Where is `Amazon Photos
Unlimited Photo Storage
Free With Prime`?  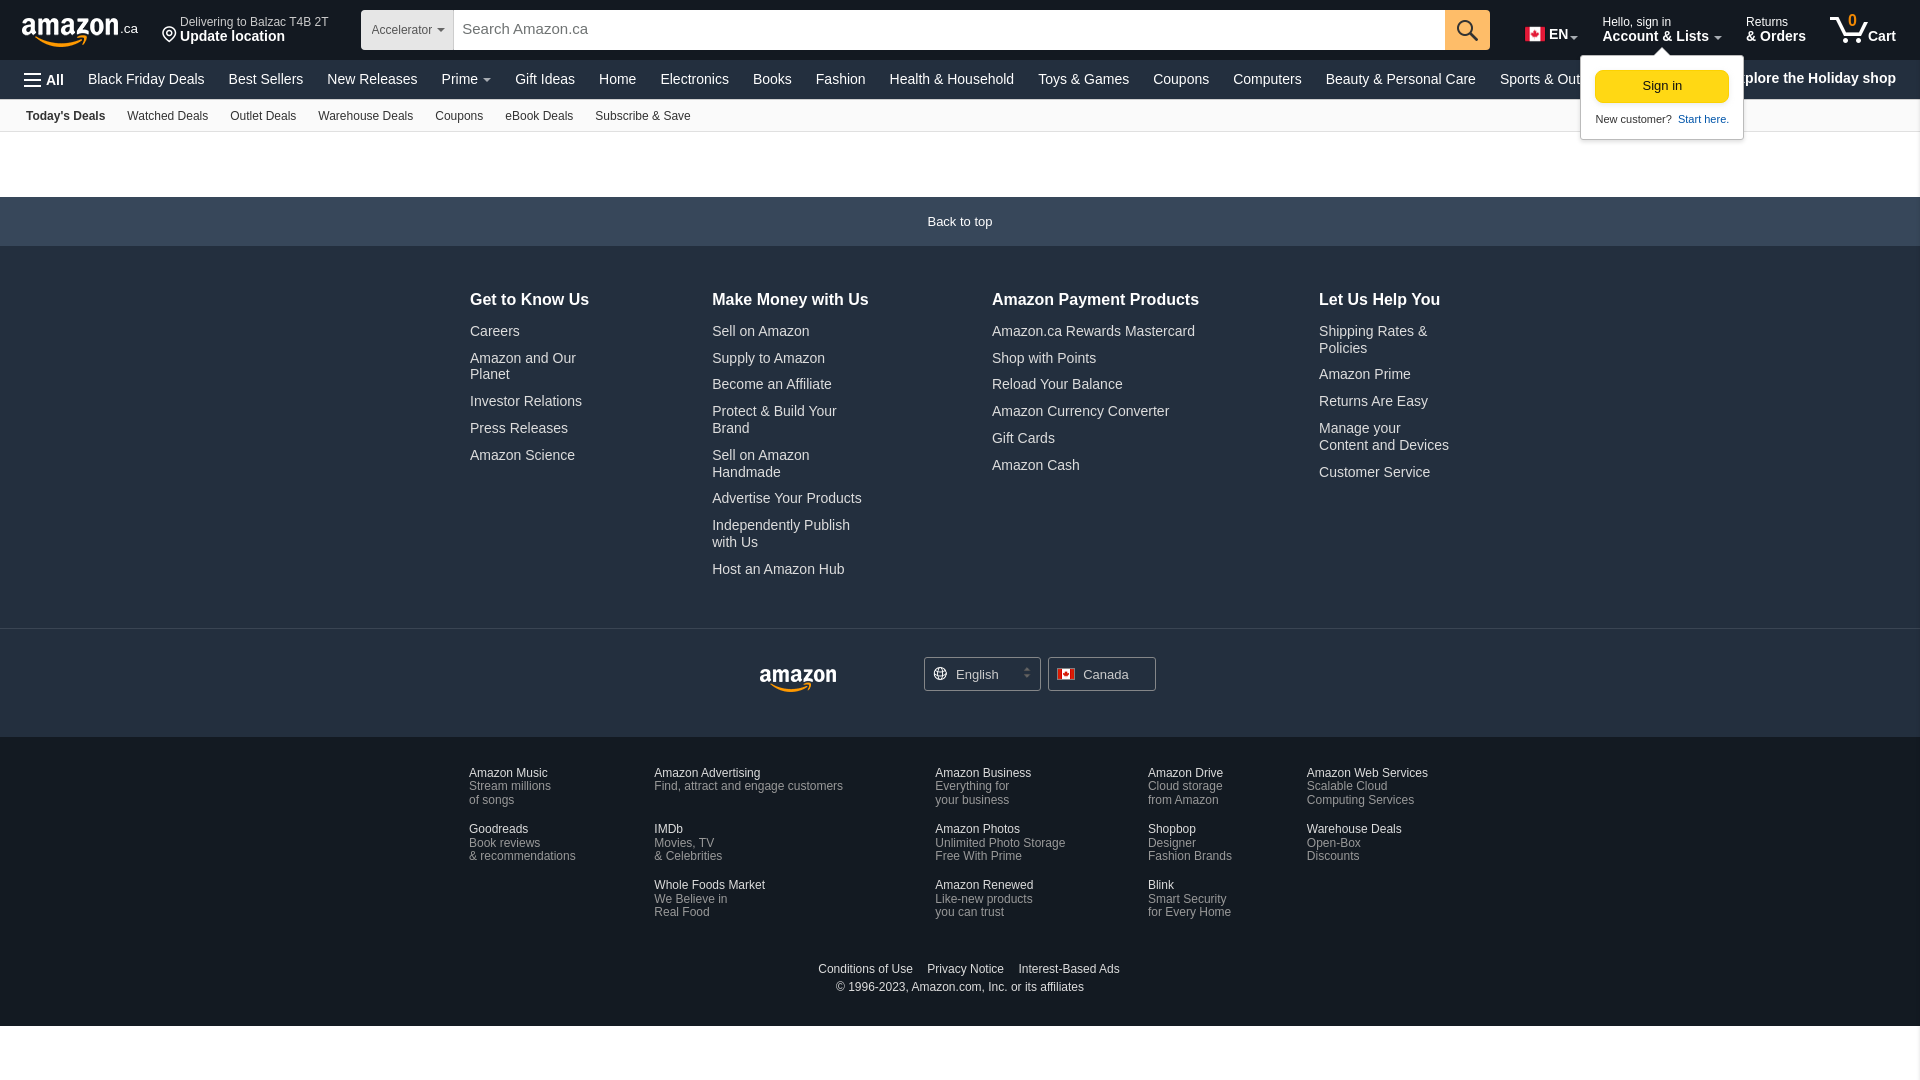 Amazon Photos
Unlimited Photo Storage
Free With Prime is located at coordinates (1000, 842).